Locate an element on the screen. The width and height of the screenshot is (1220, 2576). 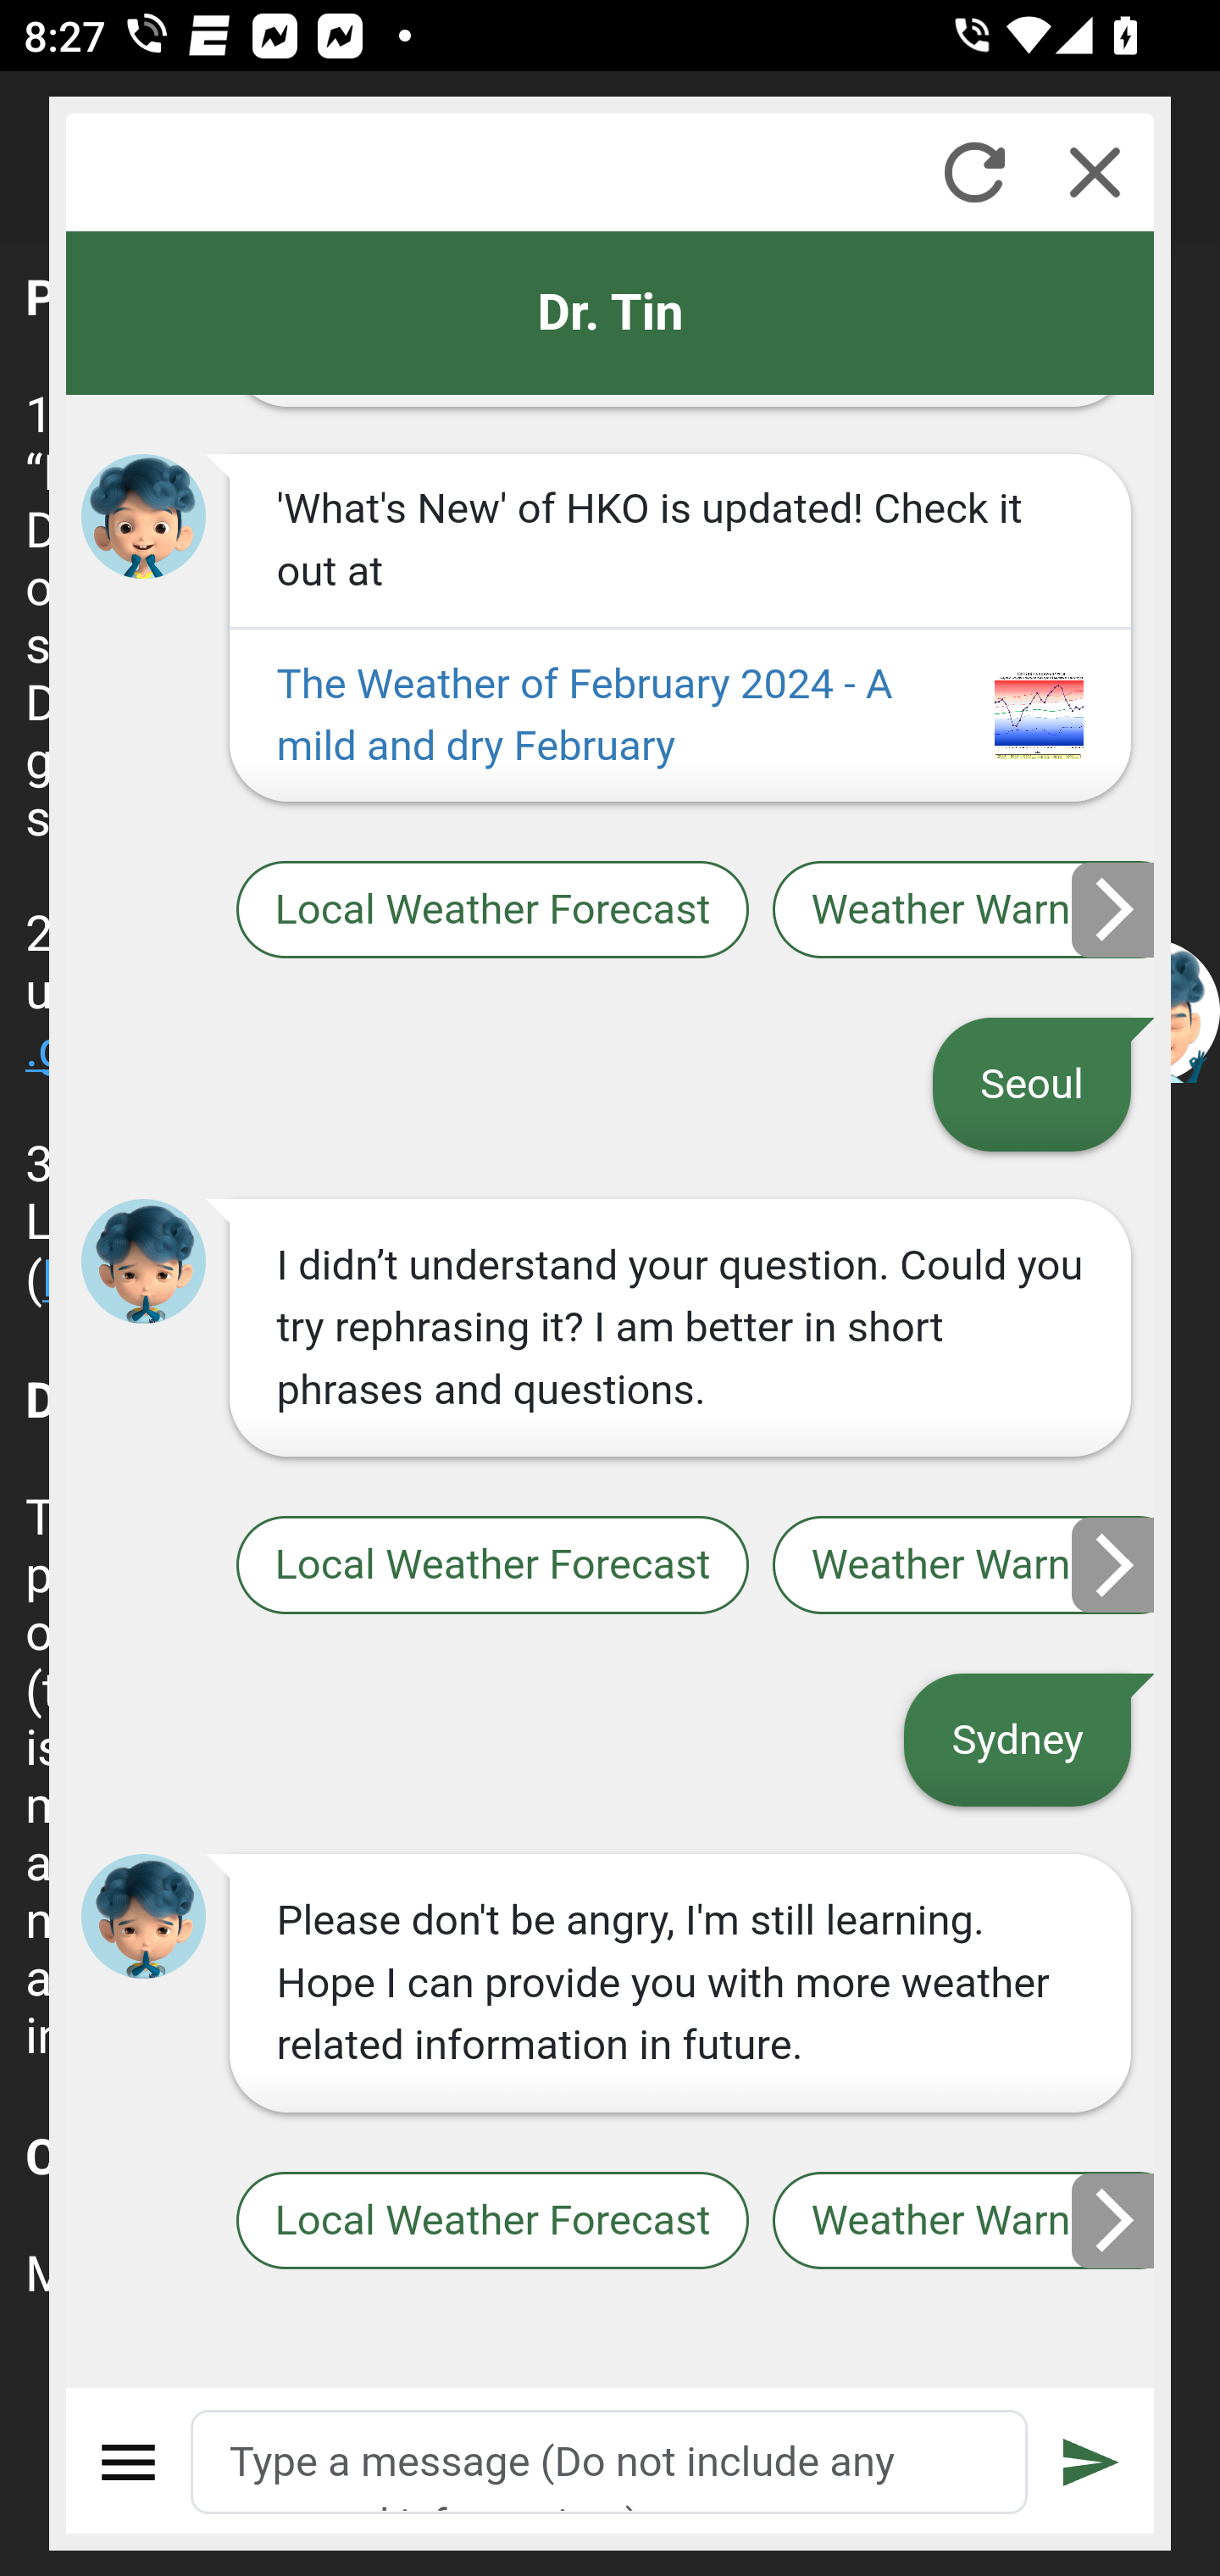
Refresh is located at coordinates (974, 172).